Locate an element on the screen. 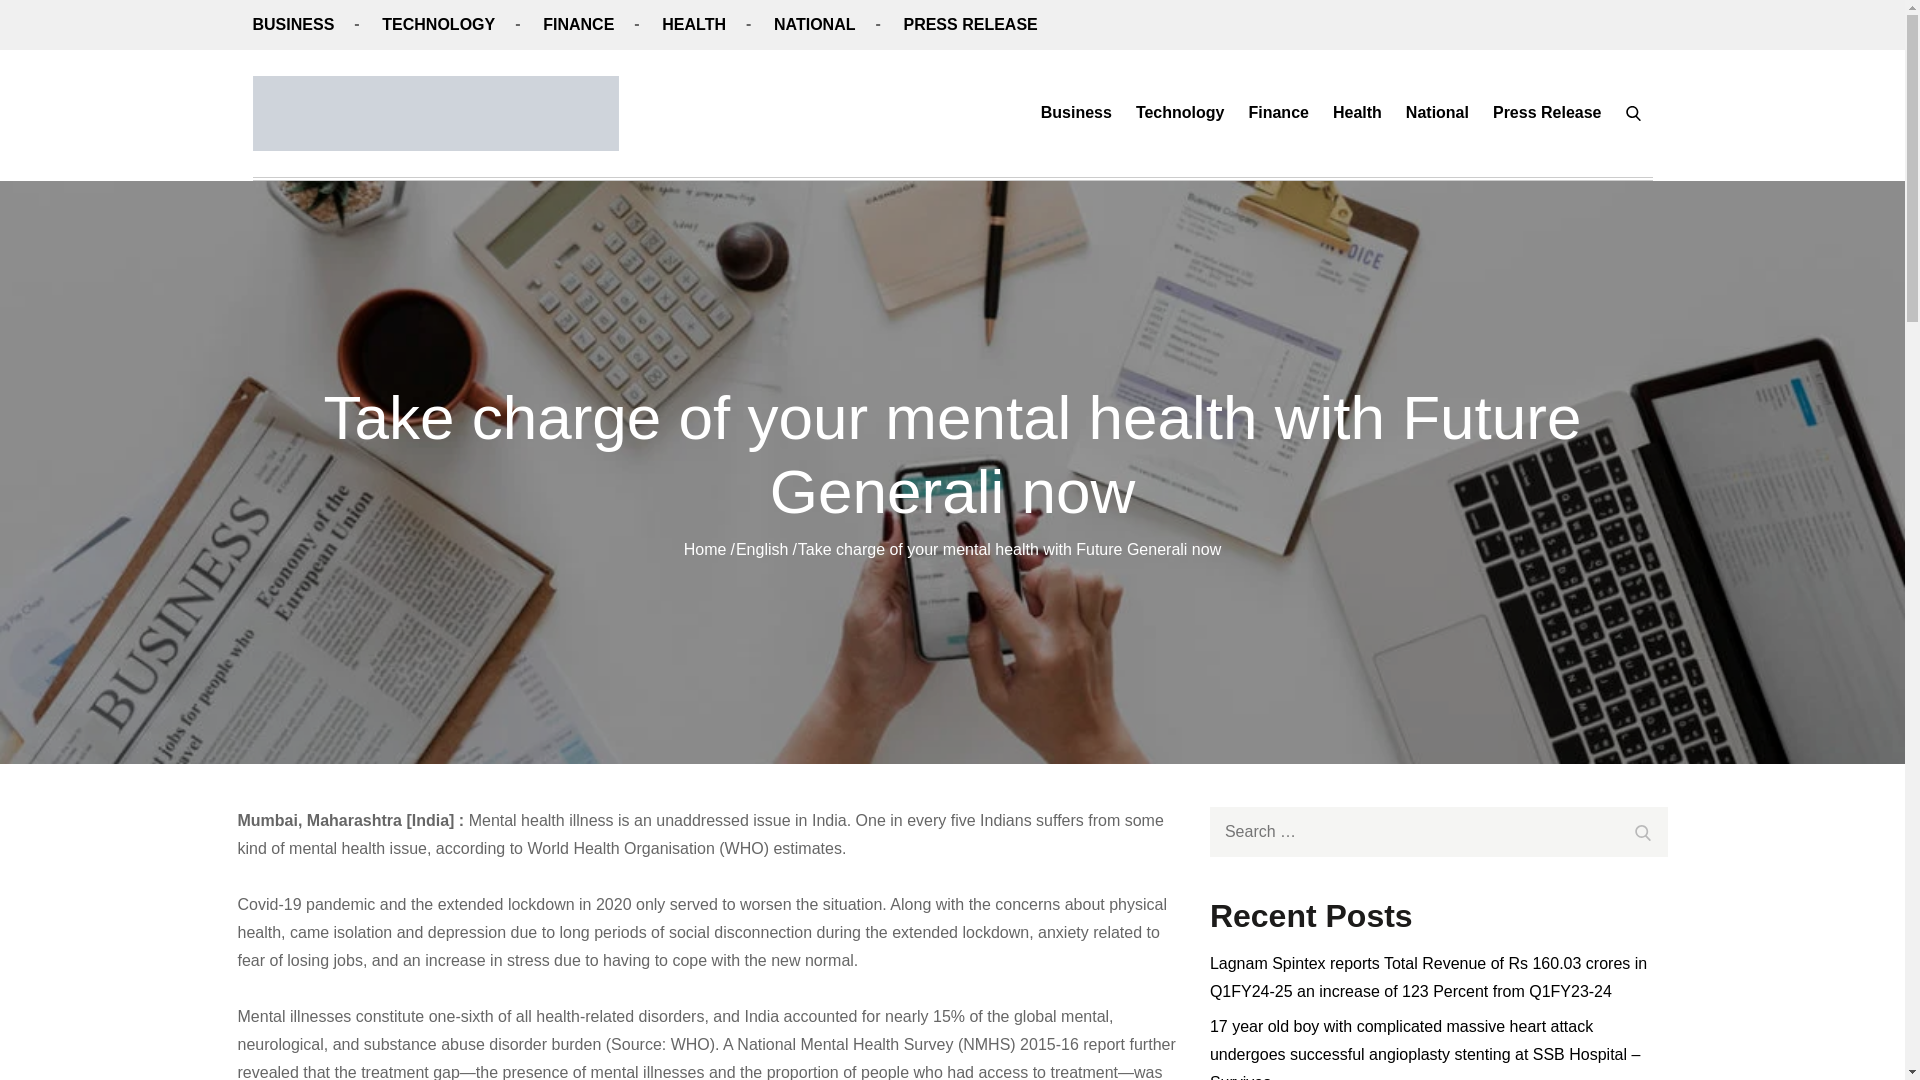 This screenshot has height=1080, width=1920. BUSINESS is located at coordinates (292, 24).